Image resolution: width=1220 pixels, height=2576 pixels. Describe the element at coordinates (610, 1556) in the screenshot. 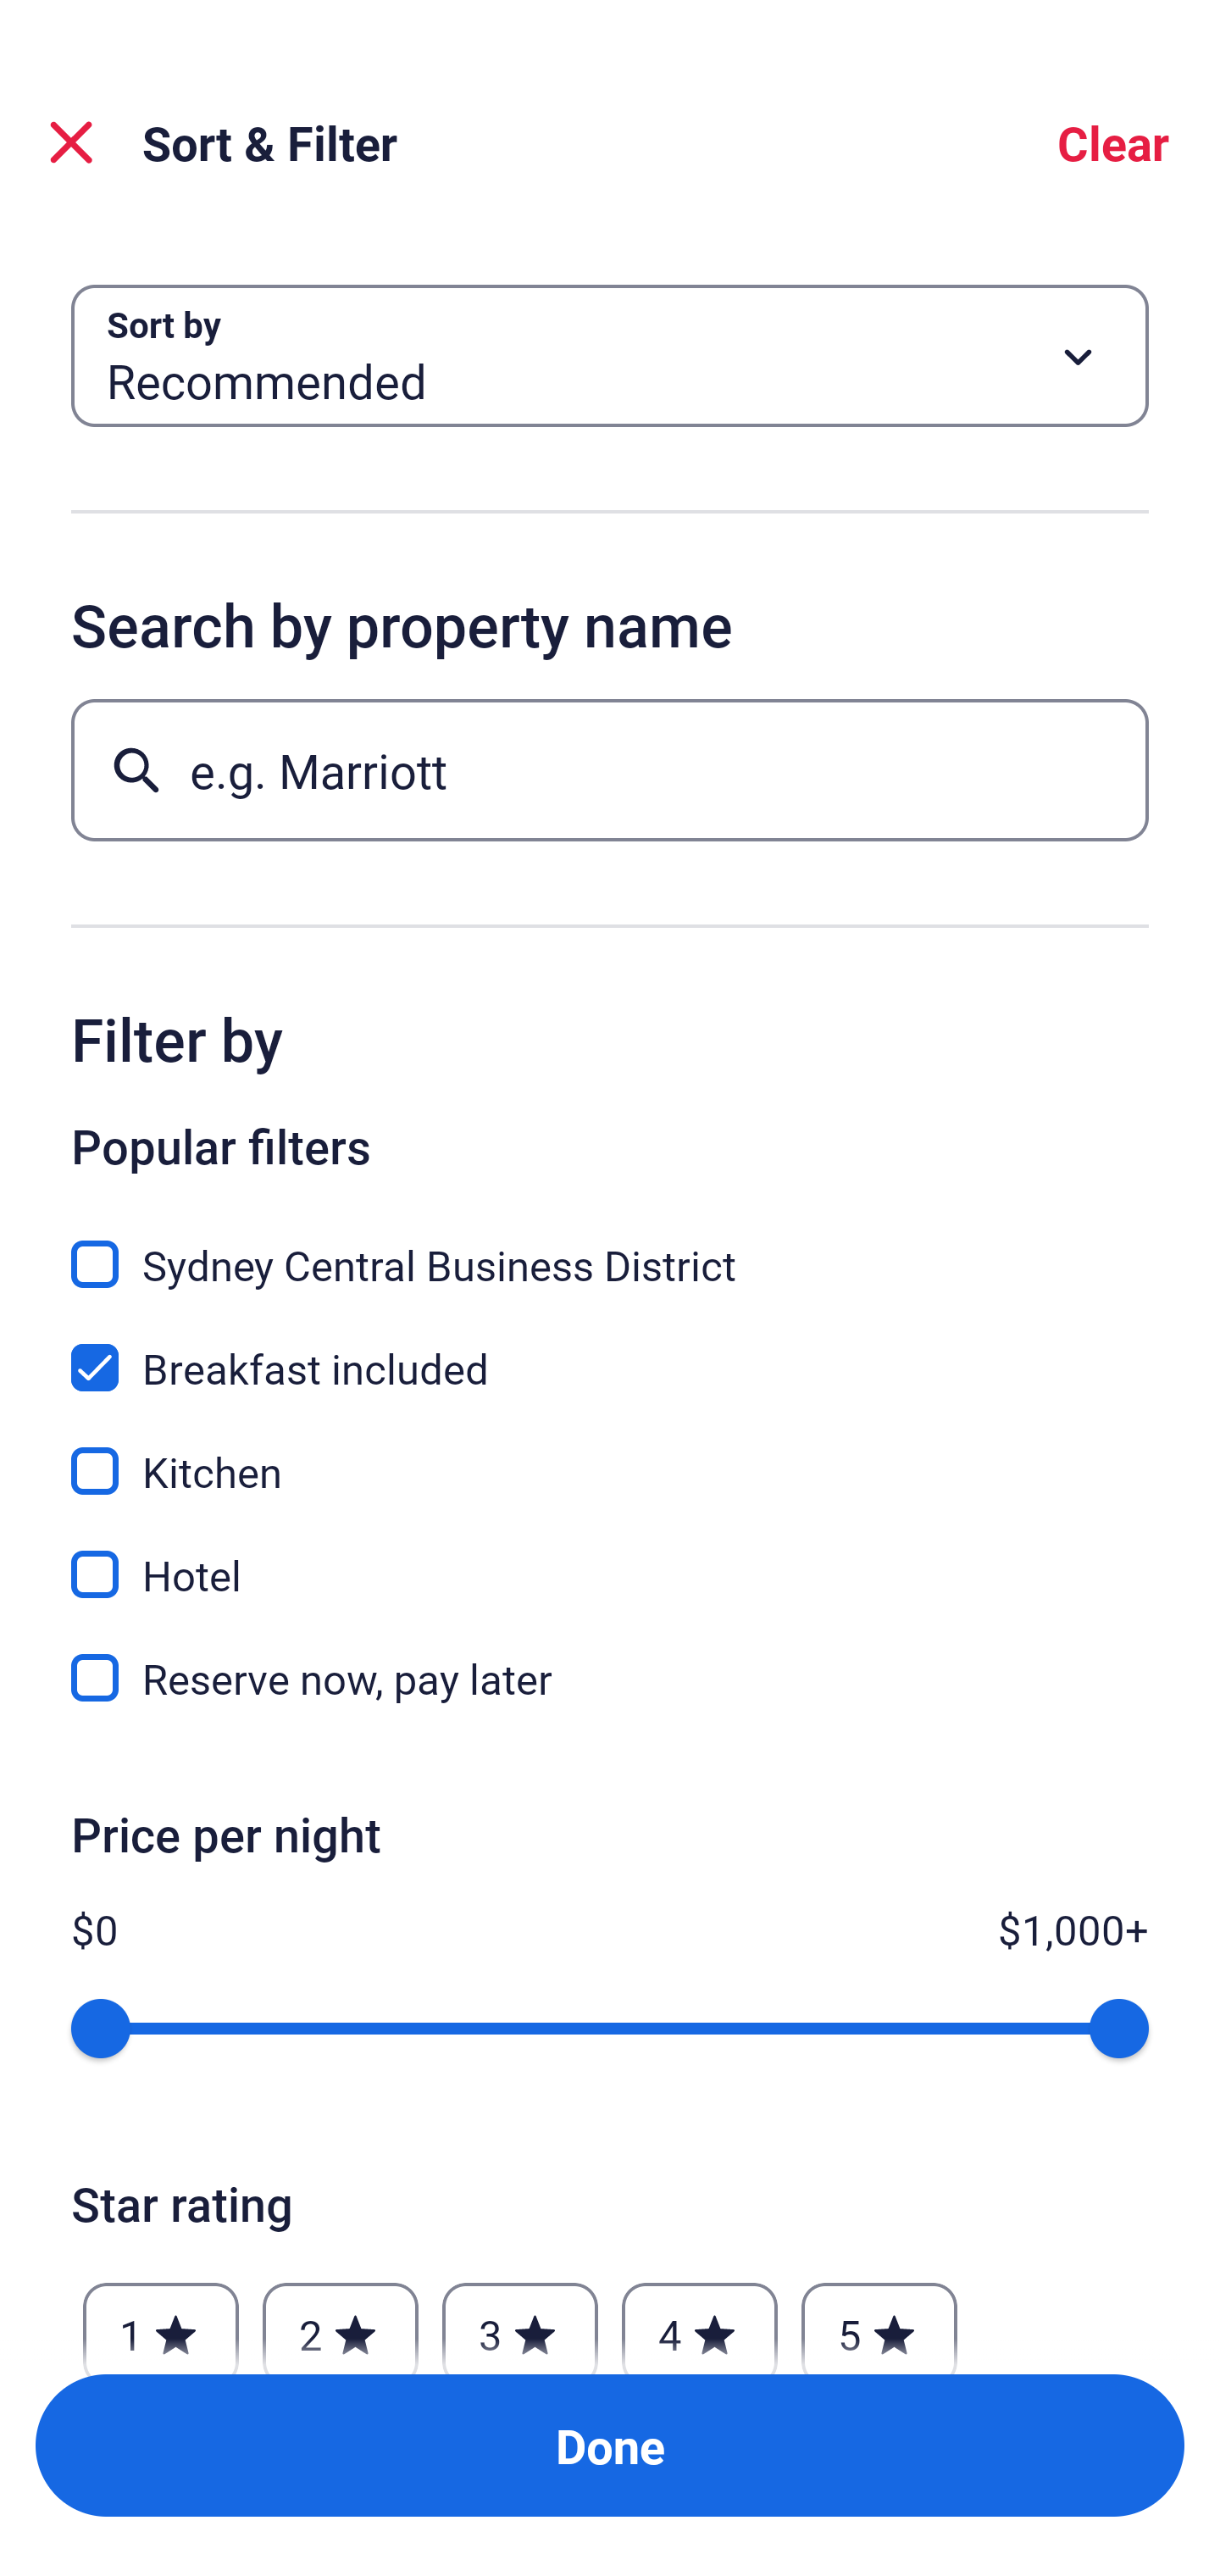

I see `Hotel, Hotel` at that location.